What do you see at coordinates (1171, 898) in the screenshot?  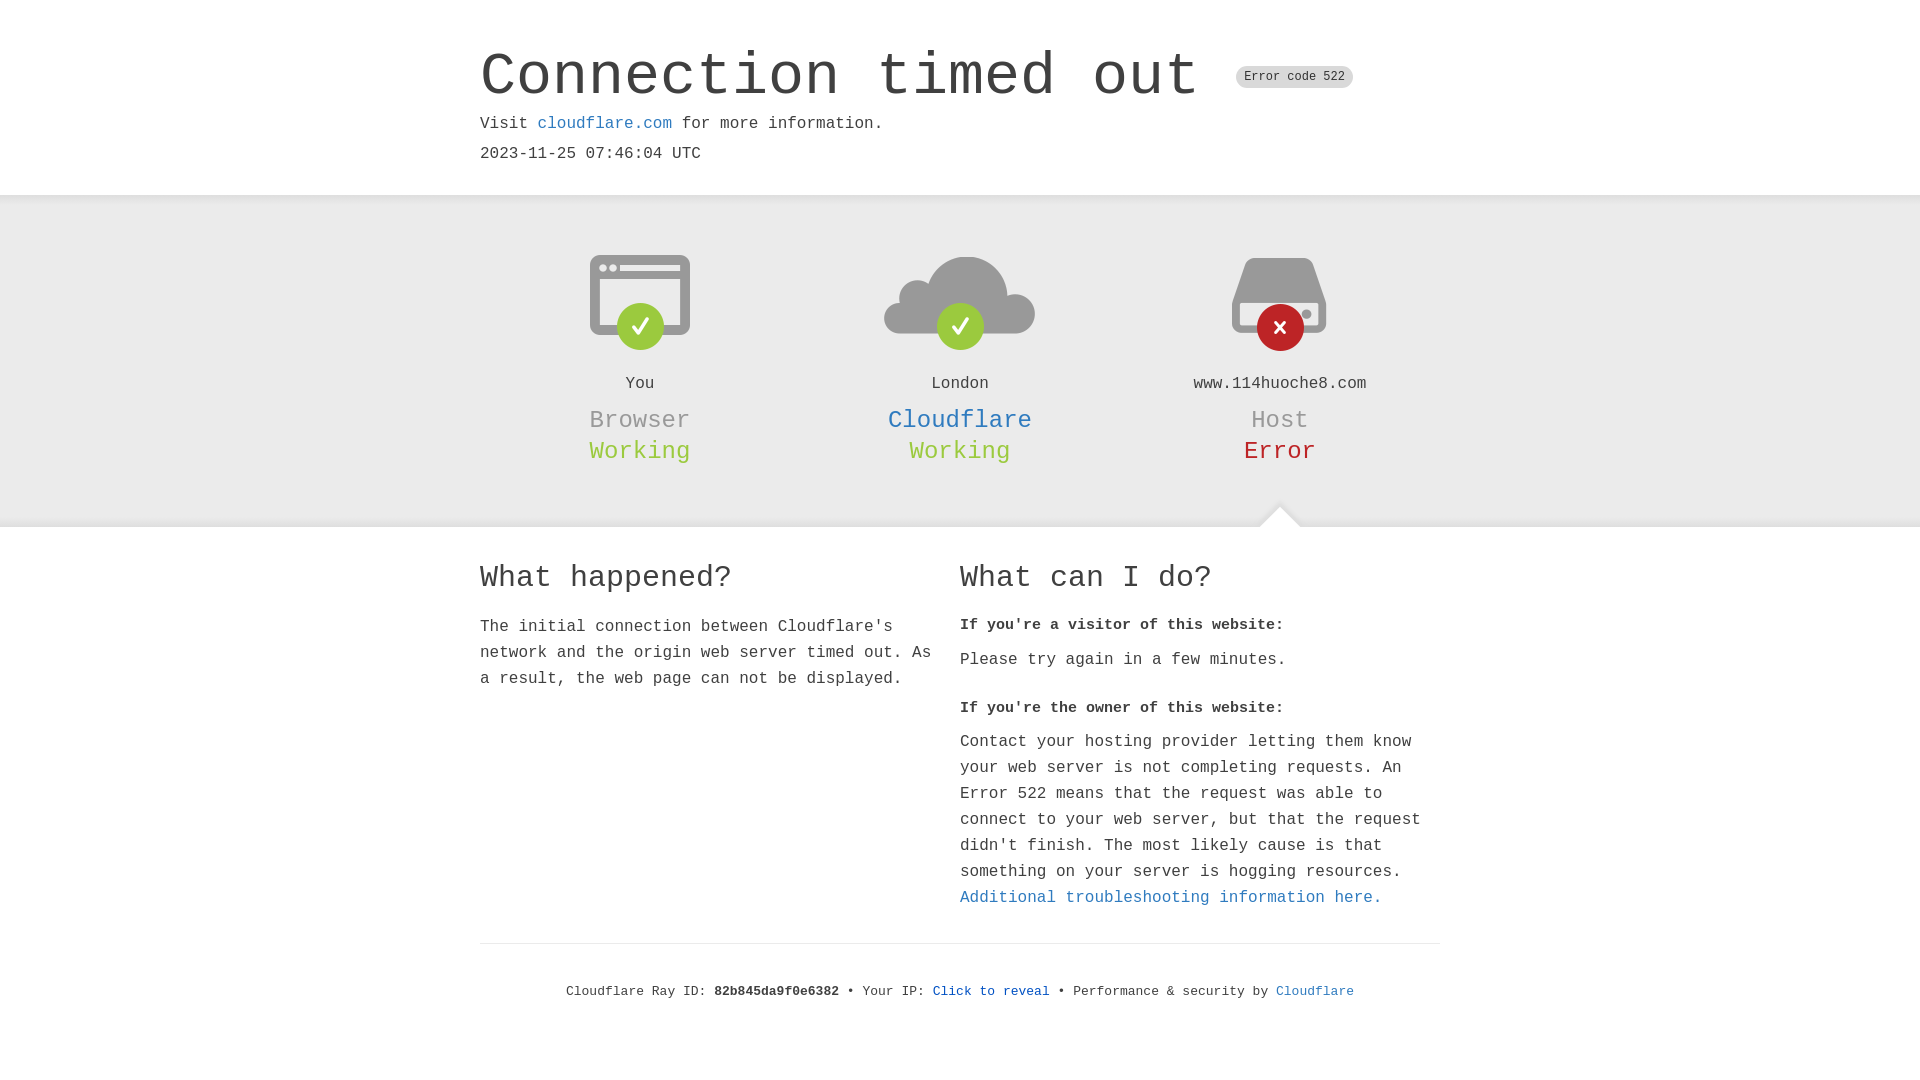 I see `Additional troubleshooting information here.` at bounding box center [1171, 898].